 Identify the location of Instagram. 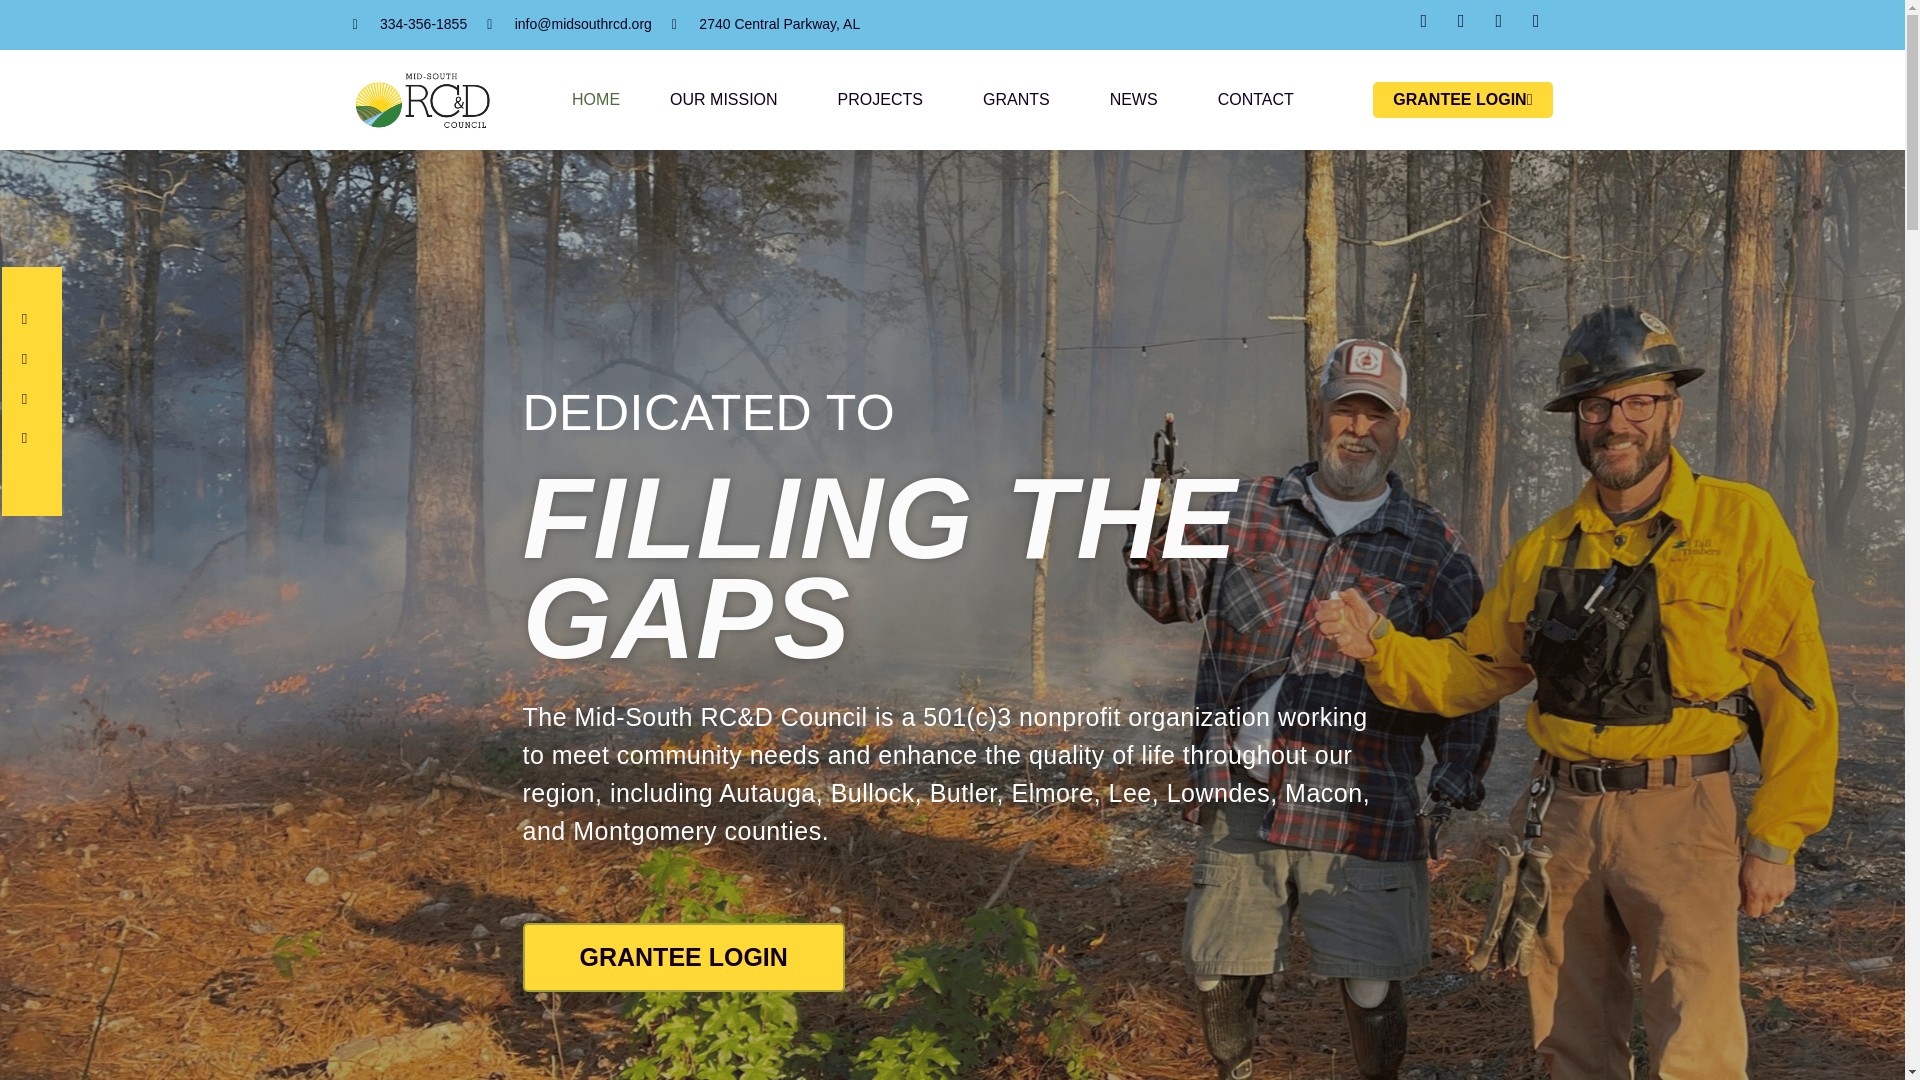
(32, 407).